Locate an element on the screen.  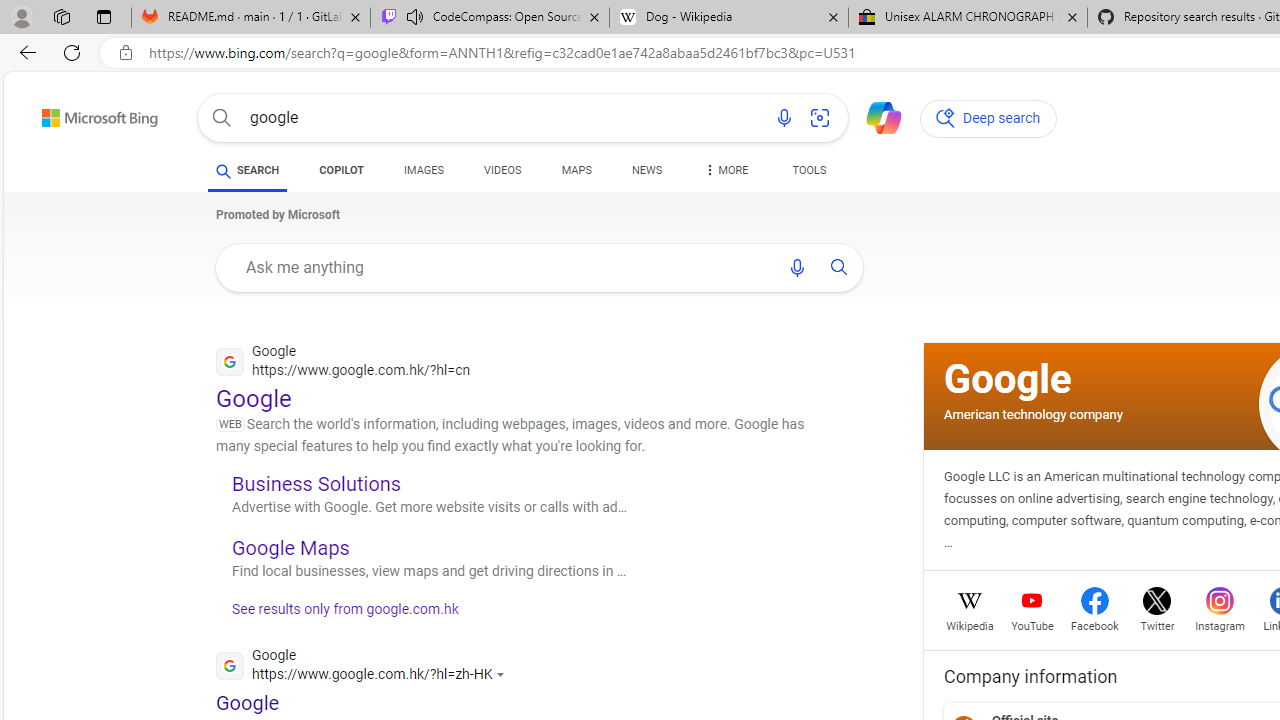
Search using voice is located at coordinates (797, 267).